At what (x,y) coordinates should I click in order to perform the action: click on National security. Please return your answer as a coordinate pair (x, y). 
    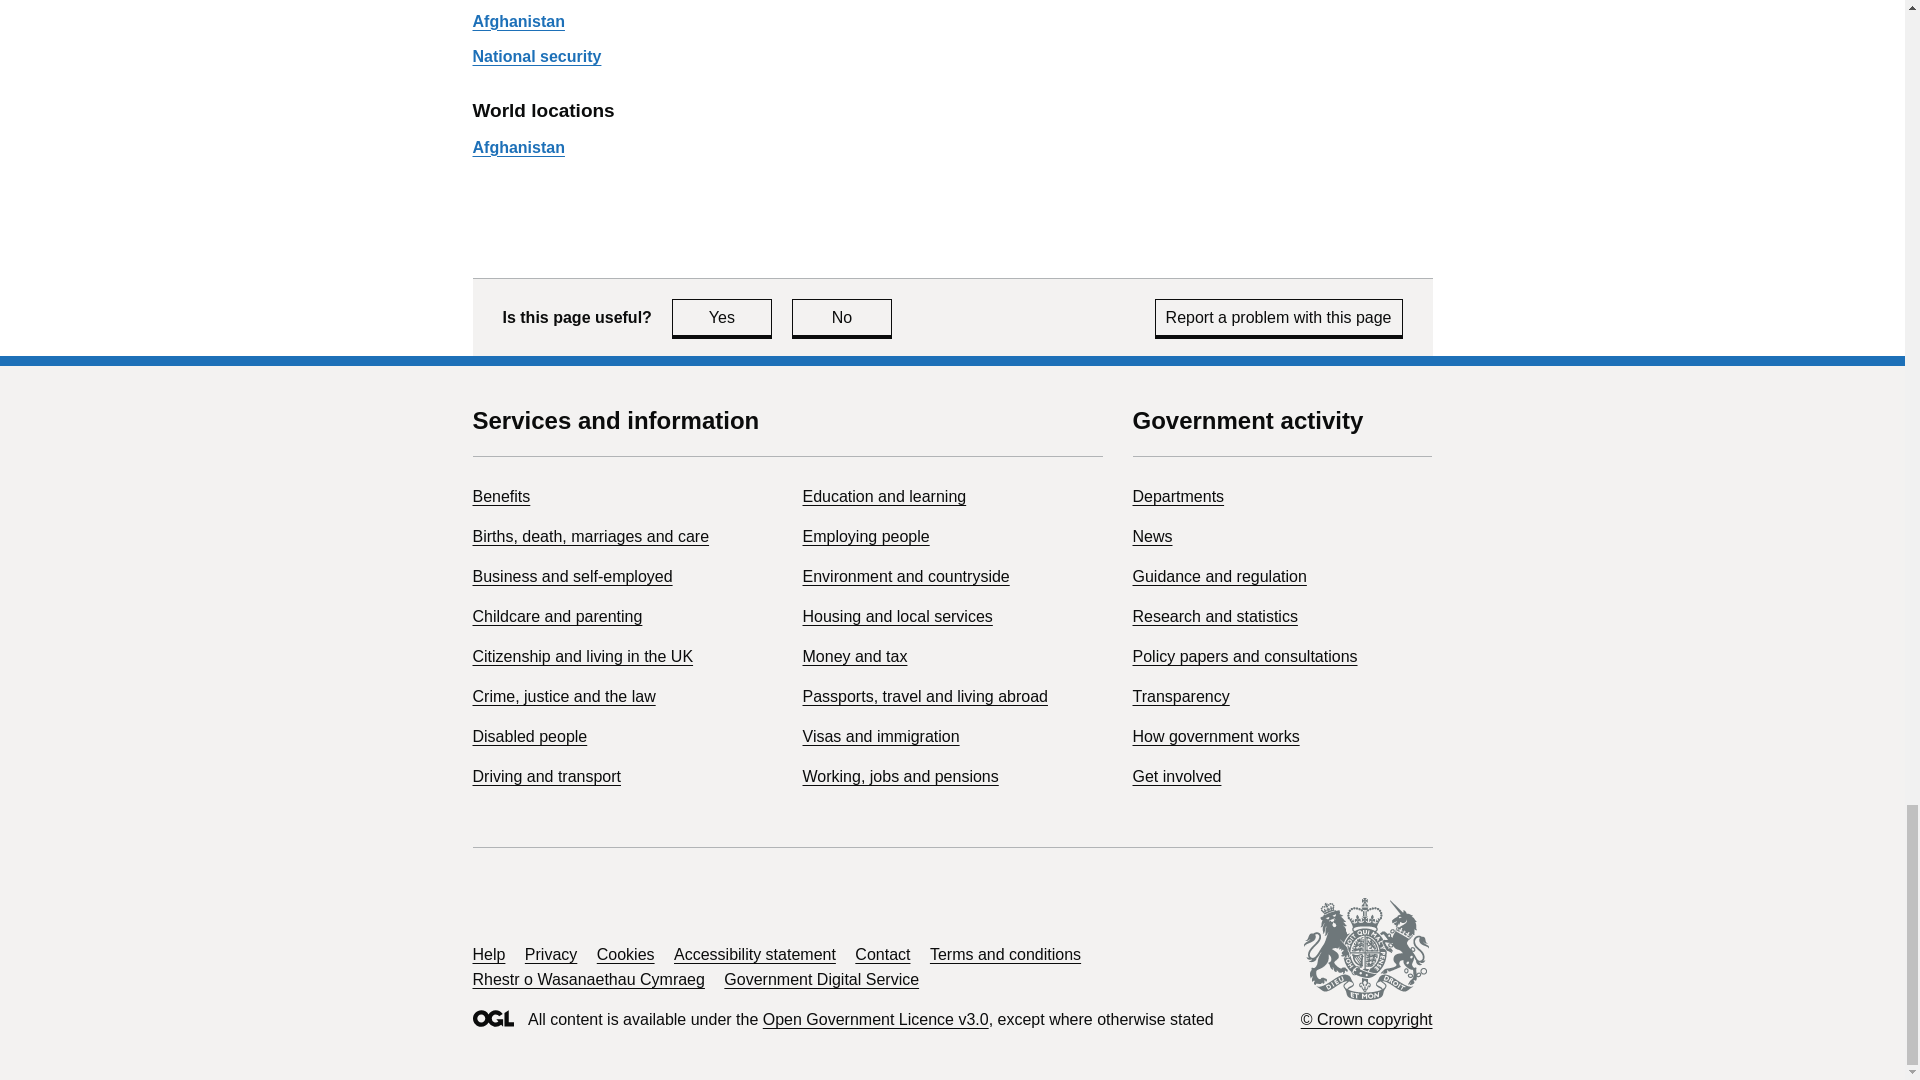
    Looking at the image, I should click on (1279, 317).